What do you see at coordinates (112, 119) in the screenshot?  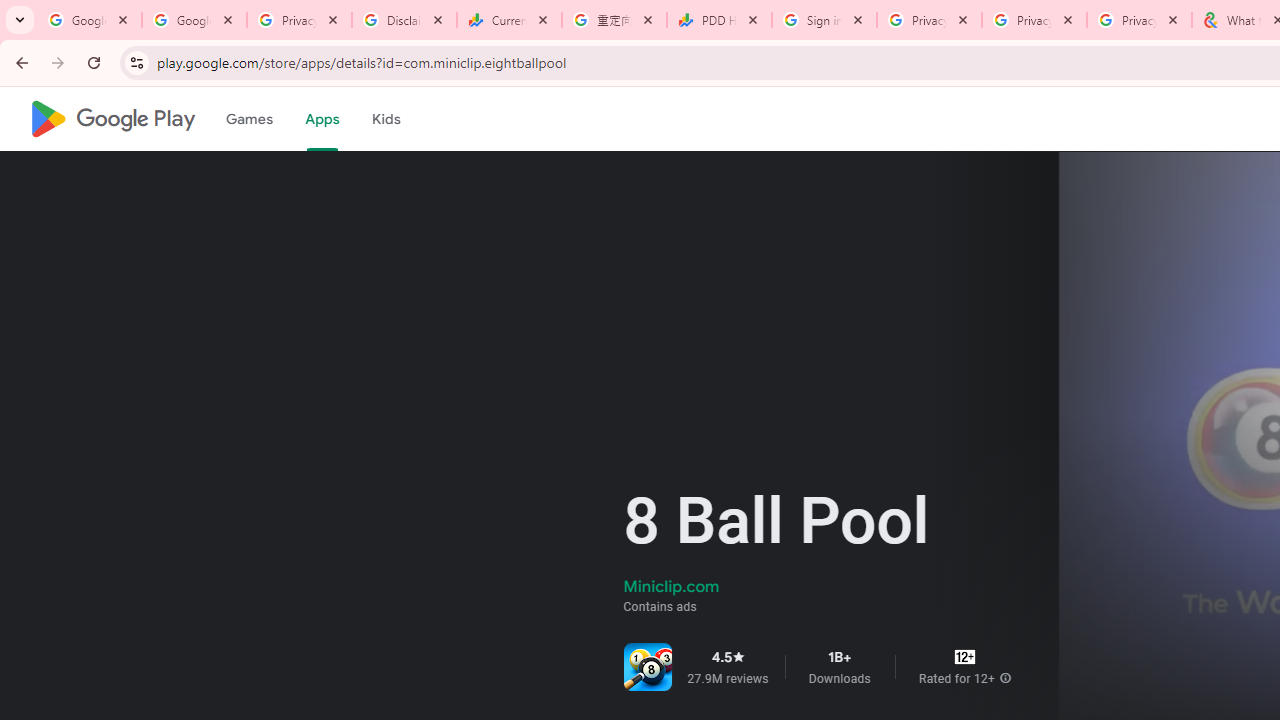 I see `Google Play logo` at bounding box center [112, 119].